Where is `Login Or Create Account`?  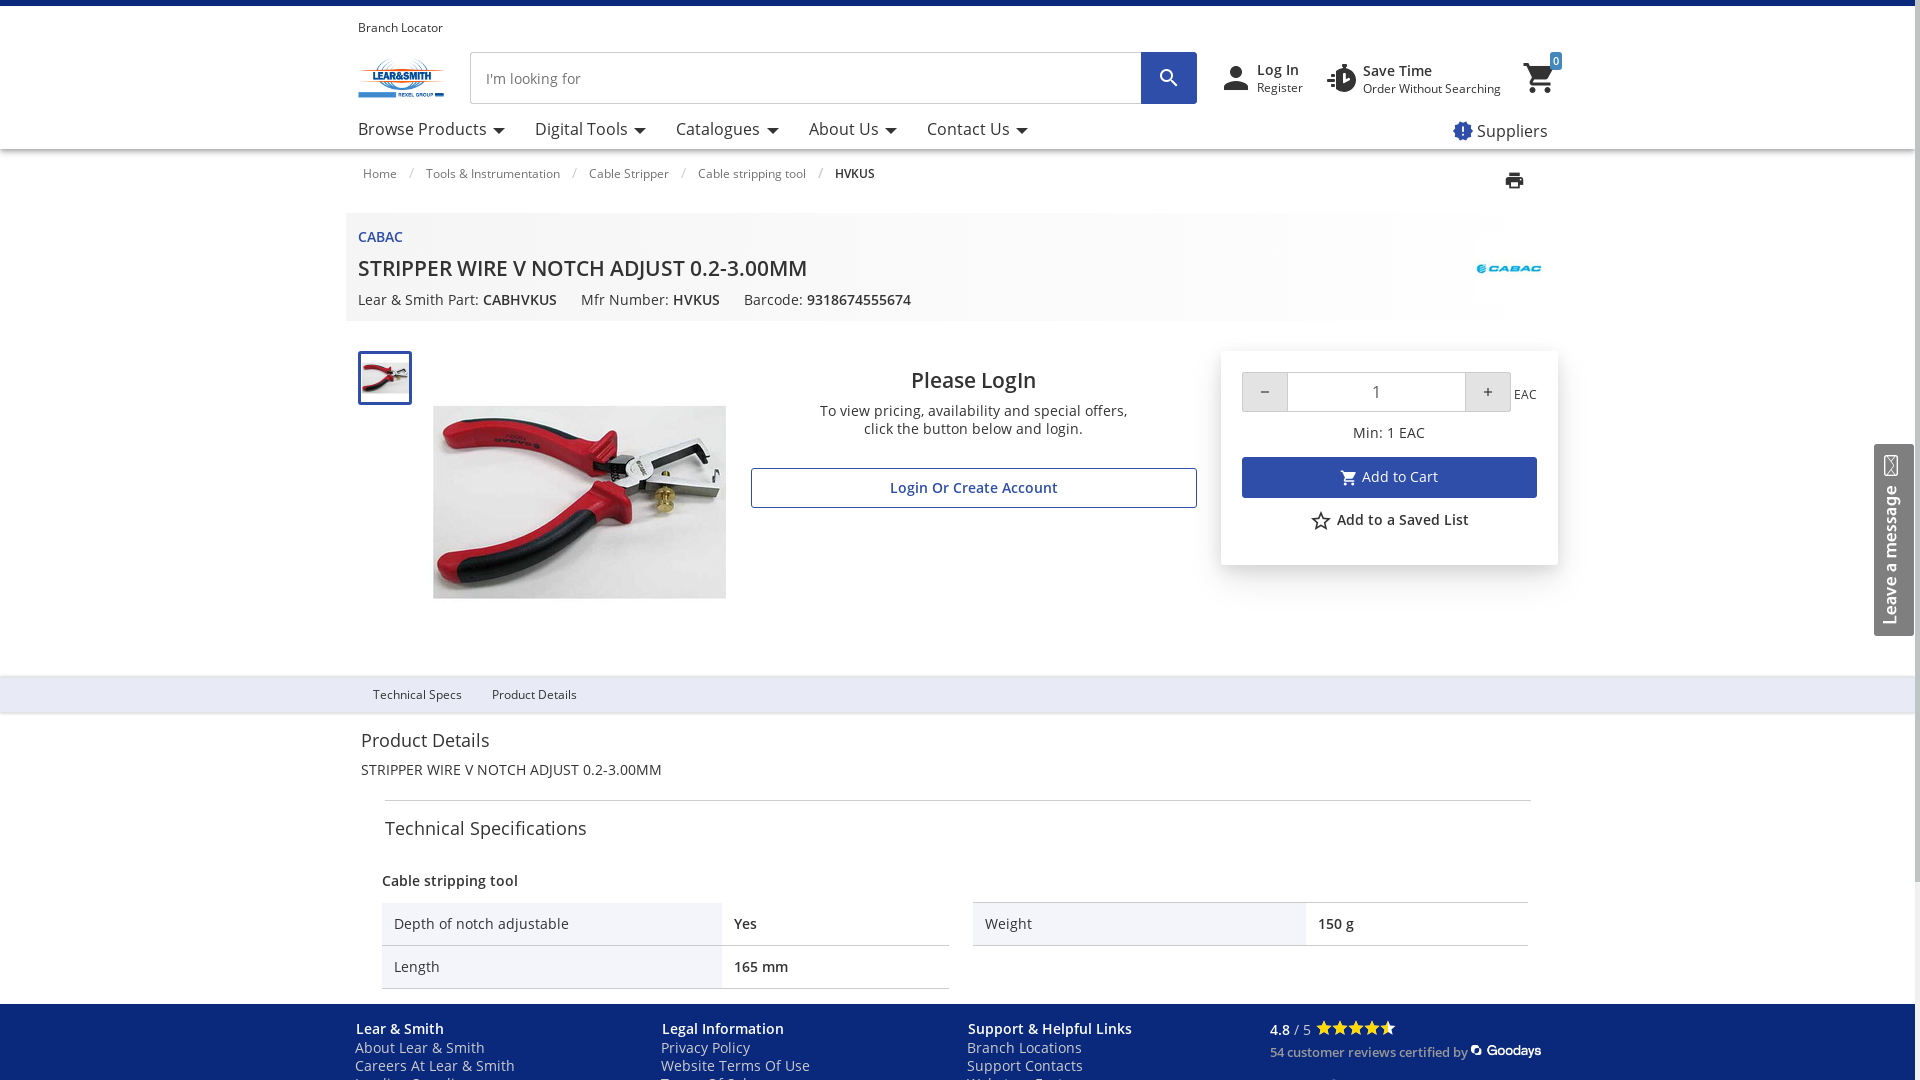 Login Or Create Account is located at coordinates (974, 488).